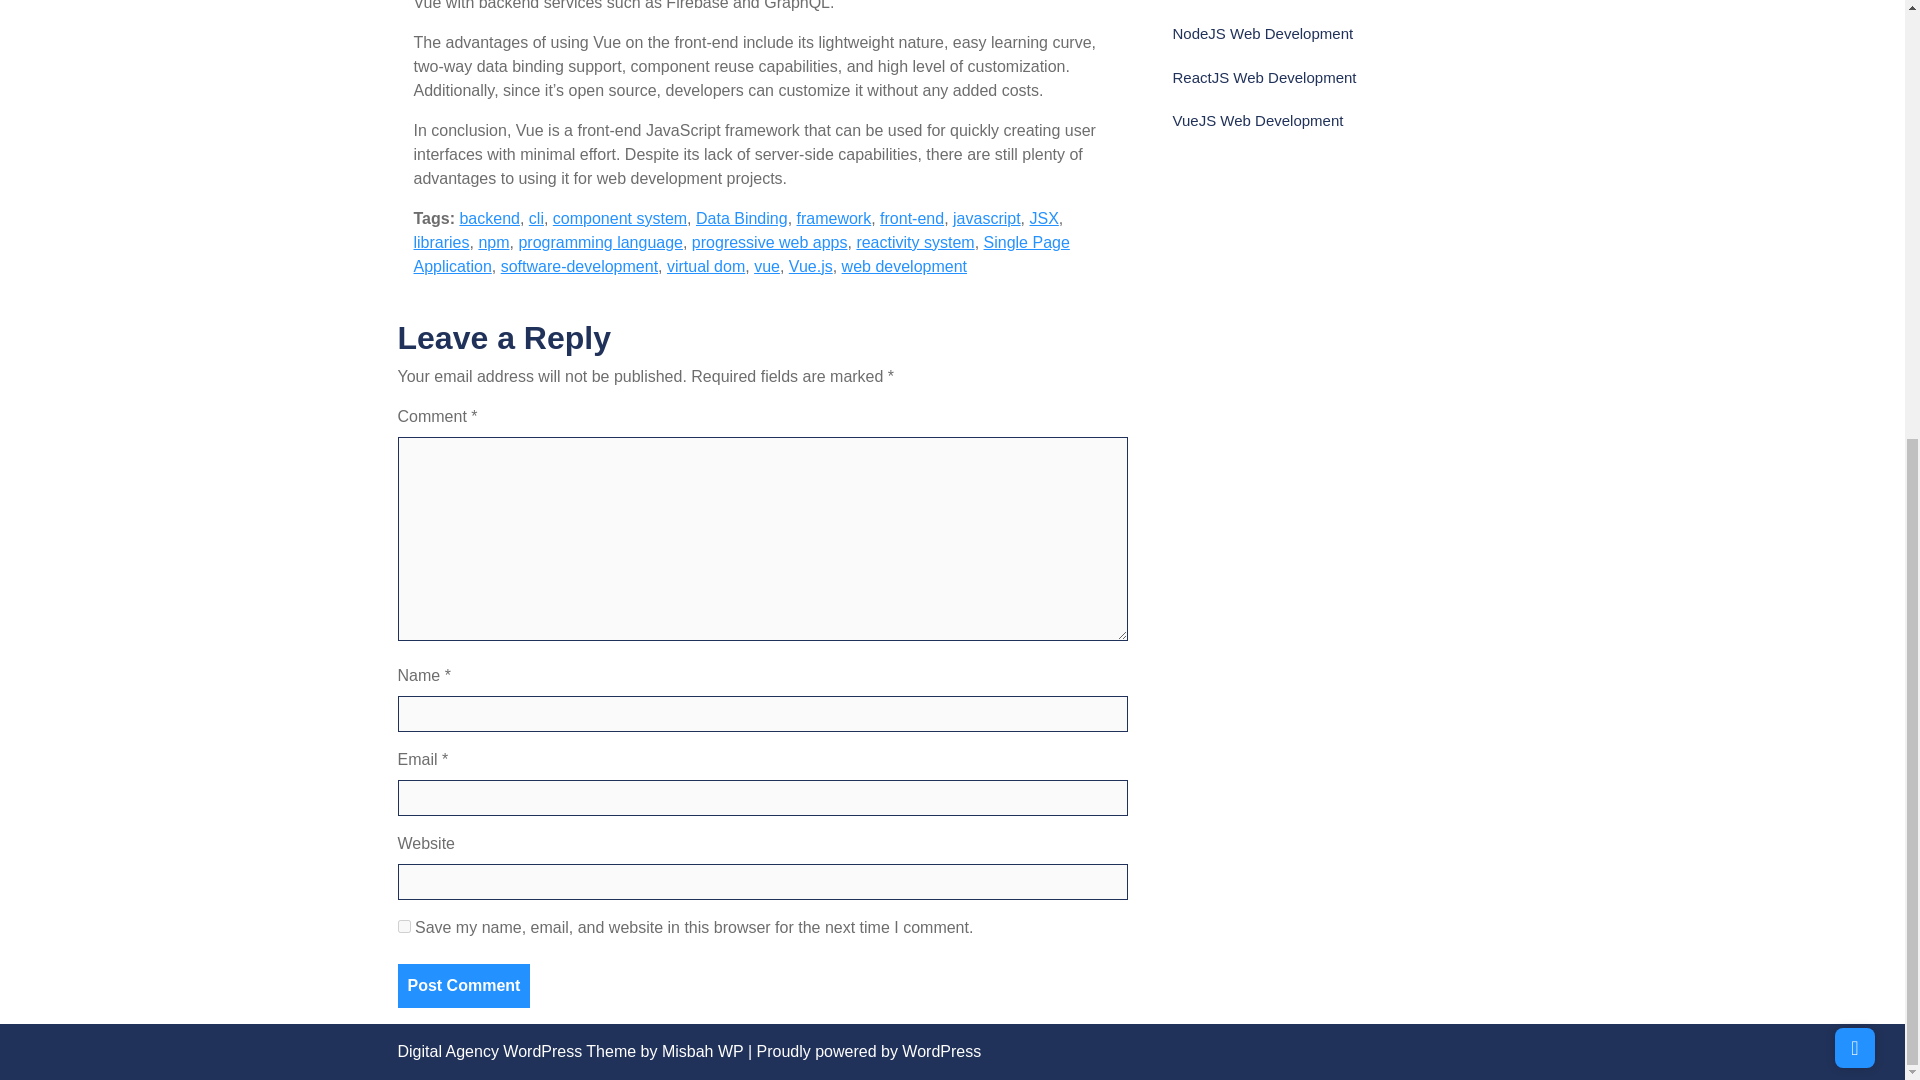 Image resolution: width=1920 pixels, height=1080 pixels. I want to click on libraries, so click(442, 242).